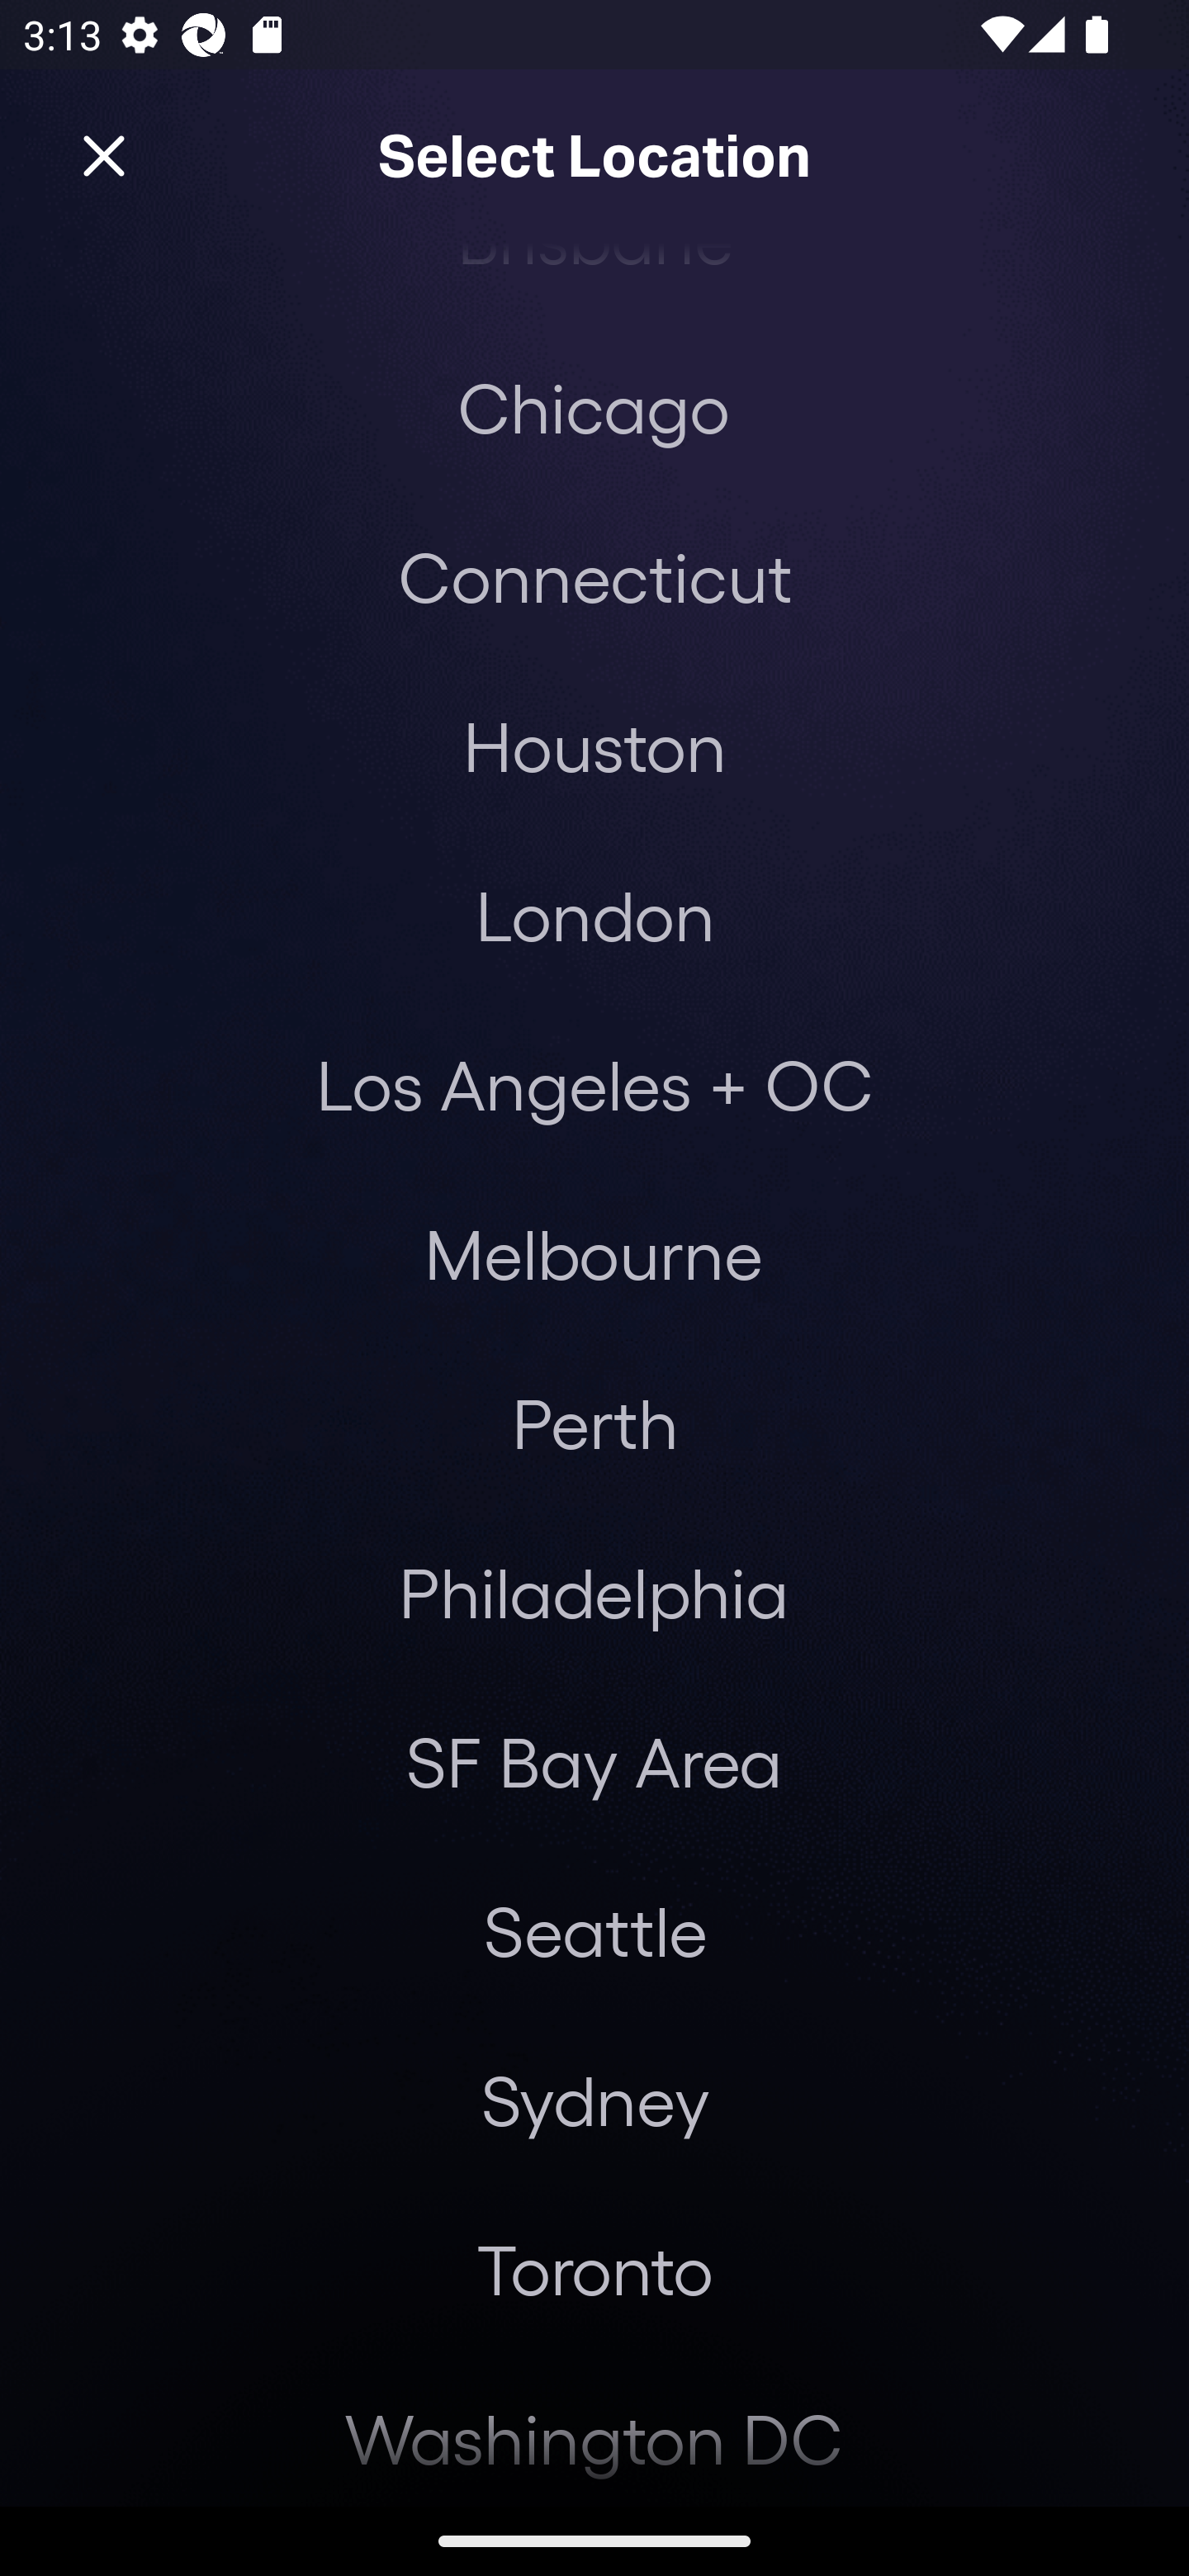 The height and width of the screenshot is (2576, 1189). I want to click on Perth, so click(594, 1423).